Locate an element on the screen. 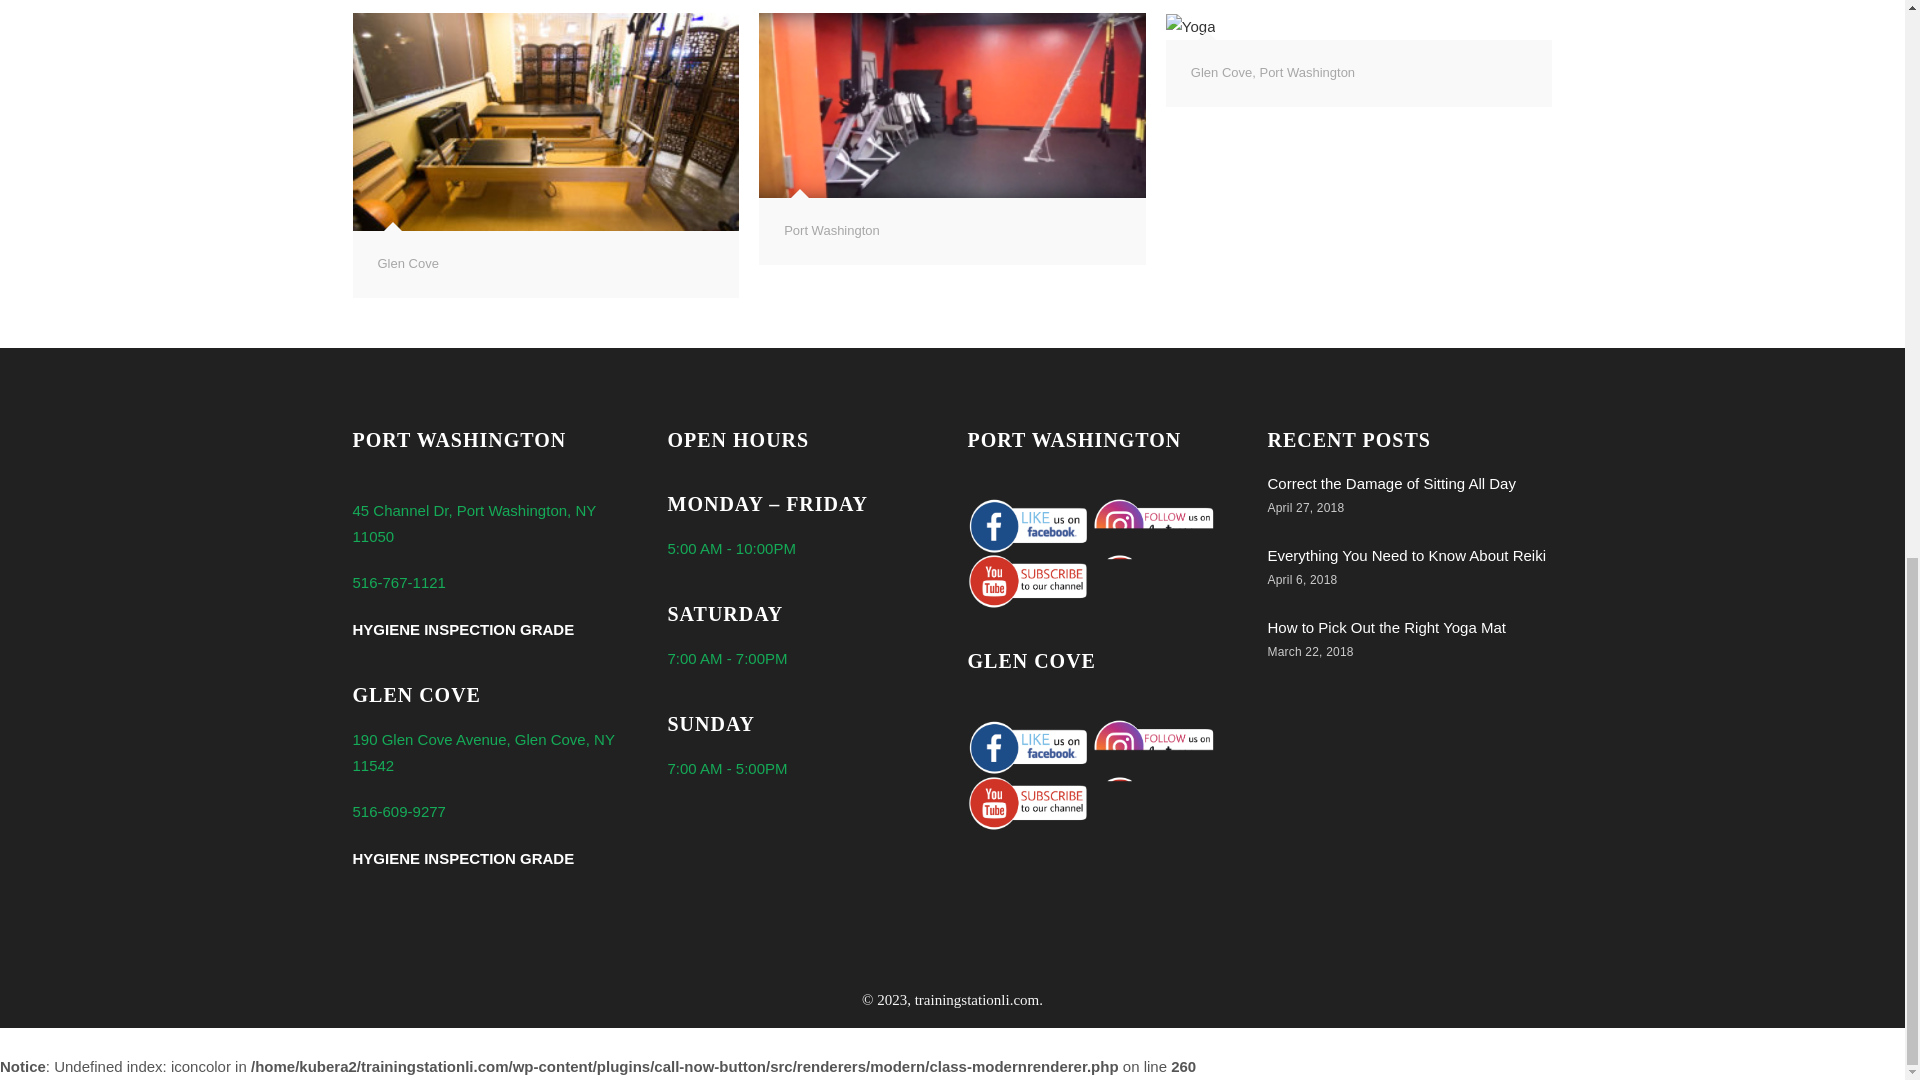 This screenshot has width=1920, height=1080. HYGIENE INSPECTION GRADE is located at coordinates (462, 858).